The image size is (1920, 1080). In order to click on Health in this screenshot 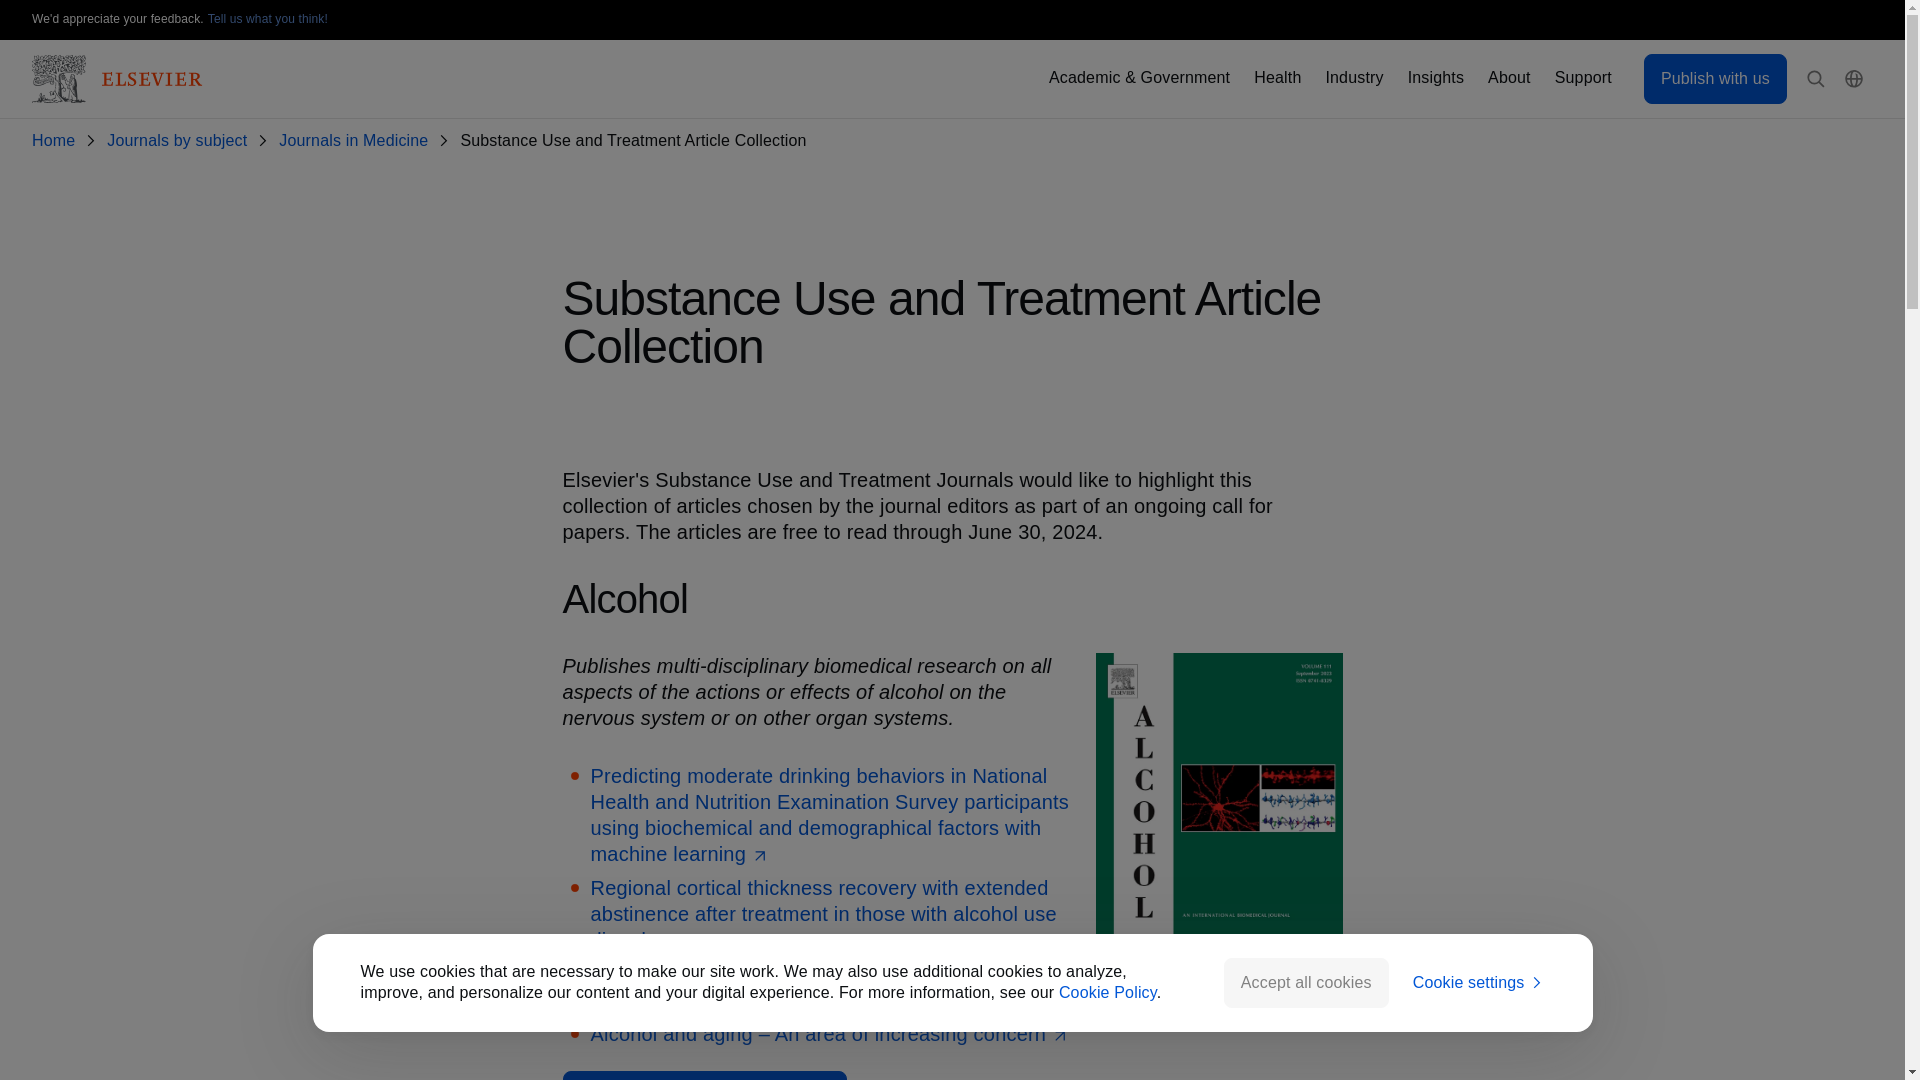, I will do `click(1277, 78)`.